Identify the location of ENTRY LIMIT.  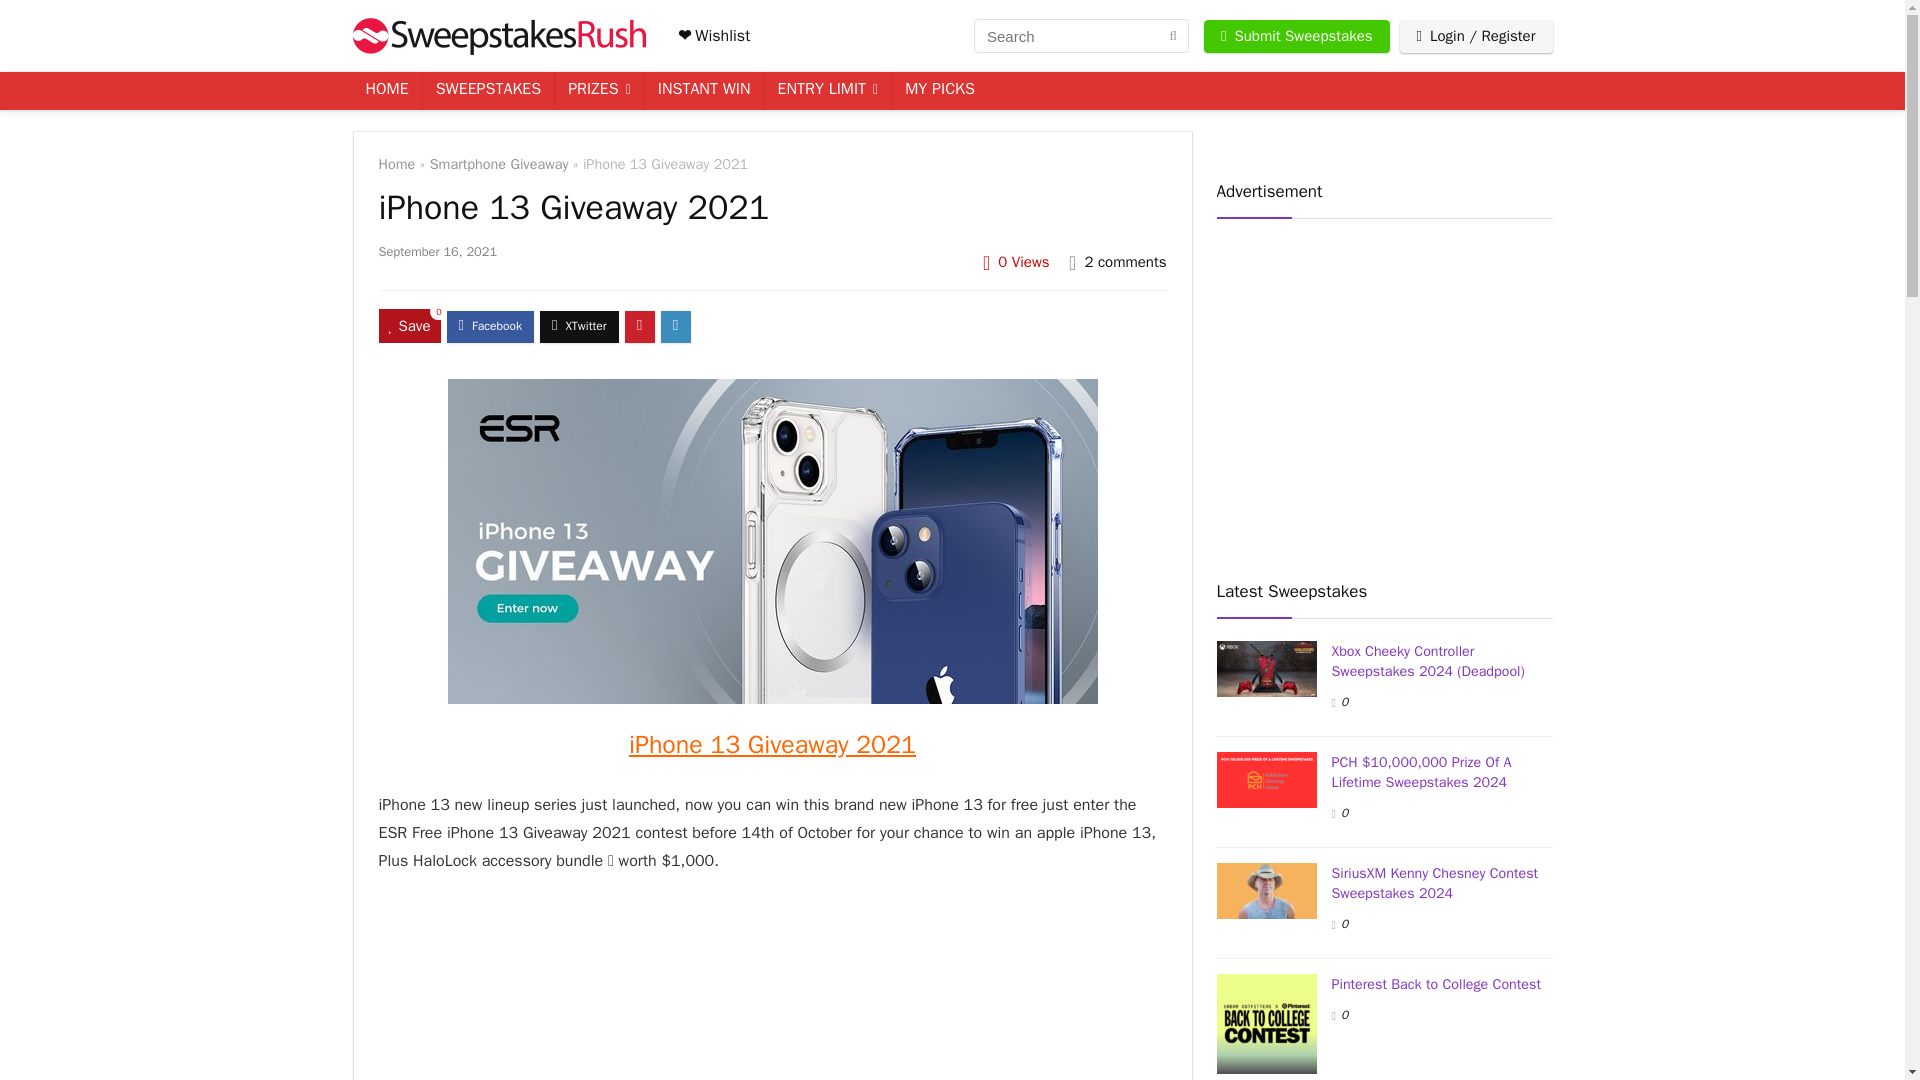
(827, 91).